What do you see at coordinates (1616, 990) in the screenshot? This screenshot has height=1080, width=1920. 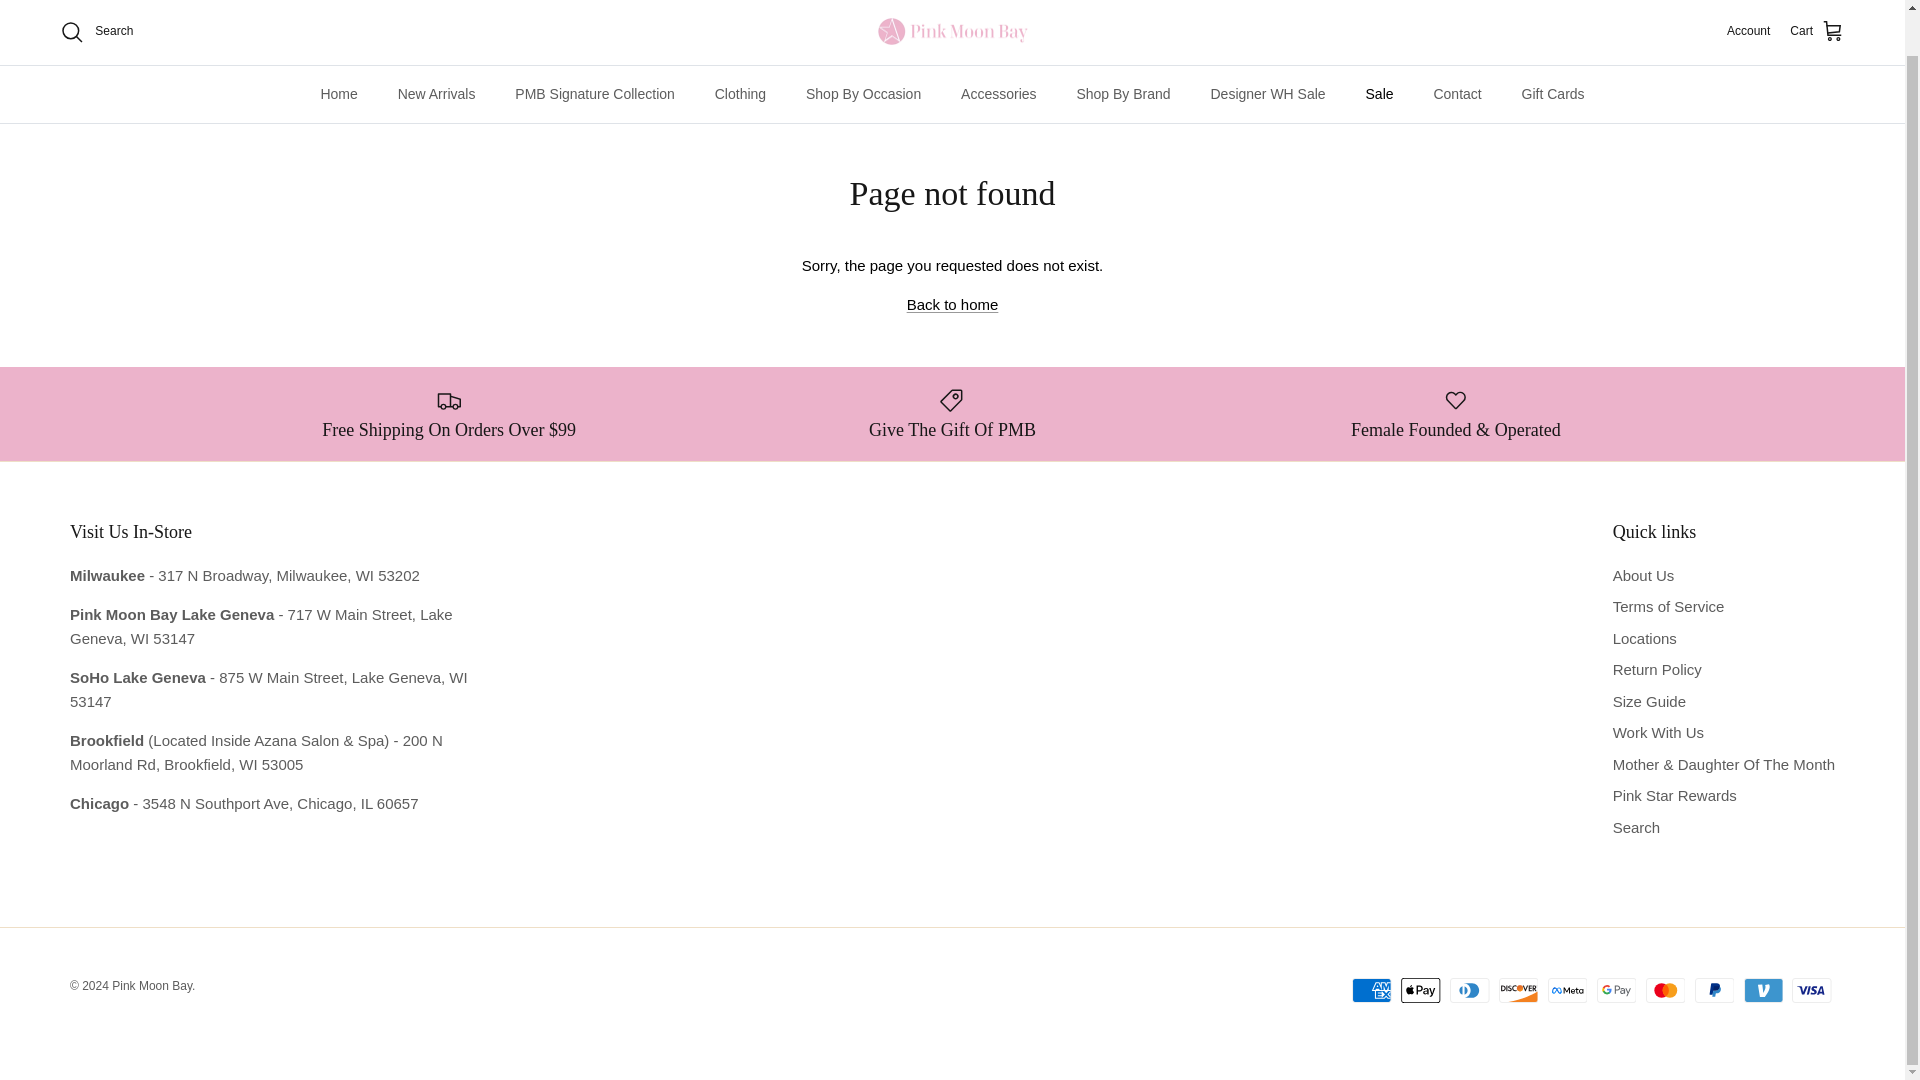 I see `Google Pay` at bounding box center [1616, 990].